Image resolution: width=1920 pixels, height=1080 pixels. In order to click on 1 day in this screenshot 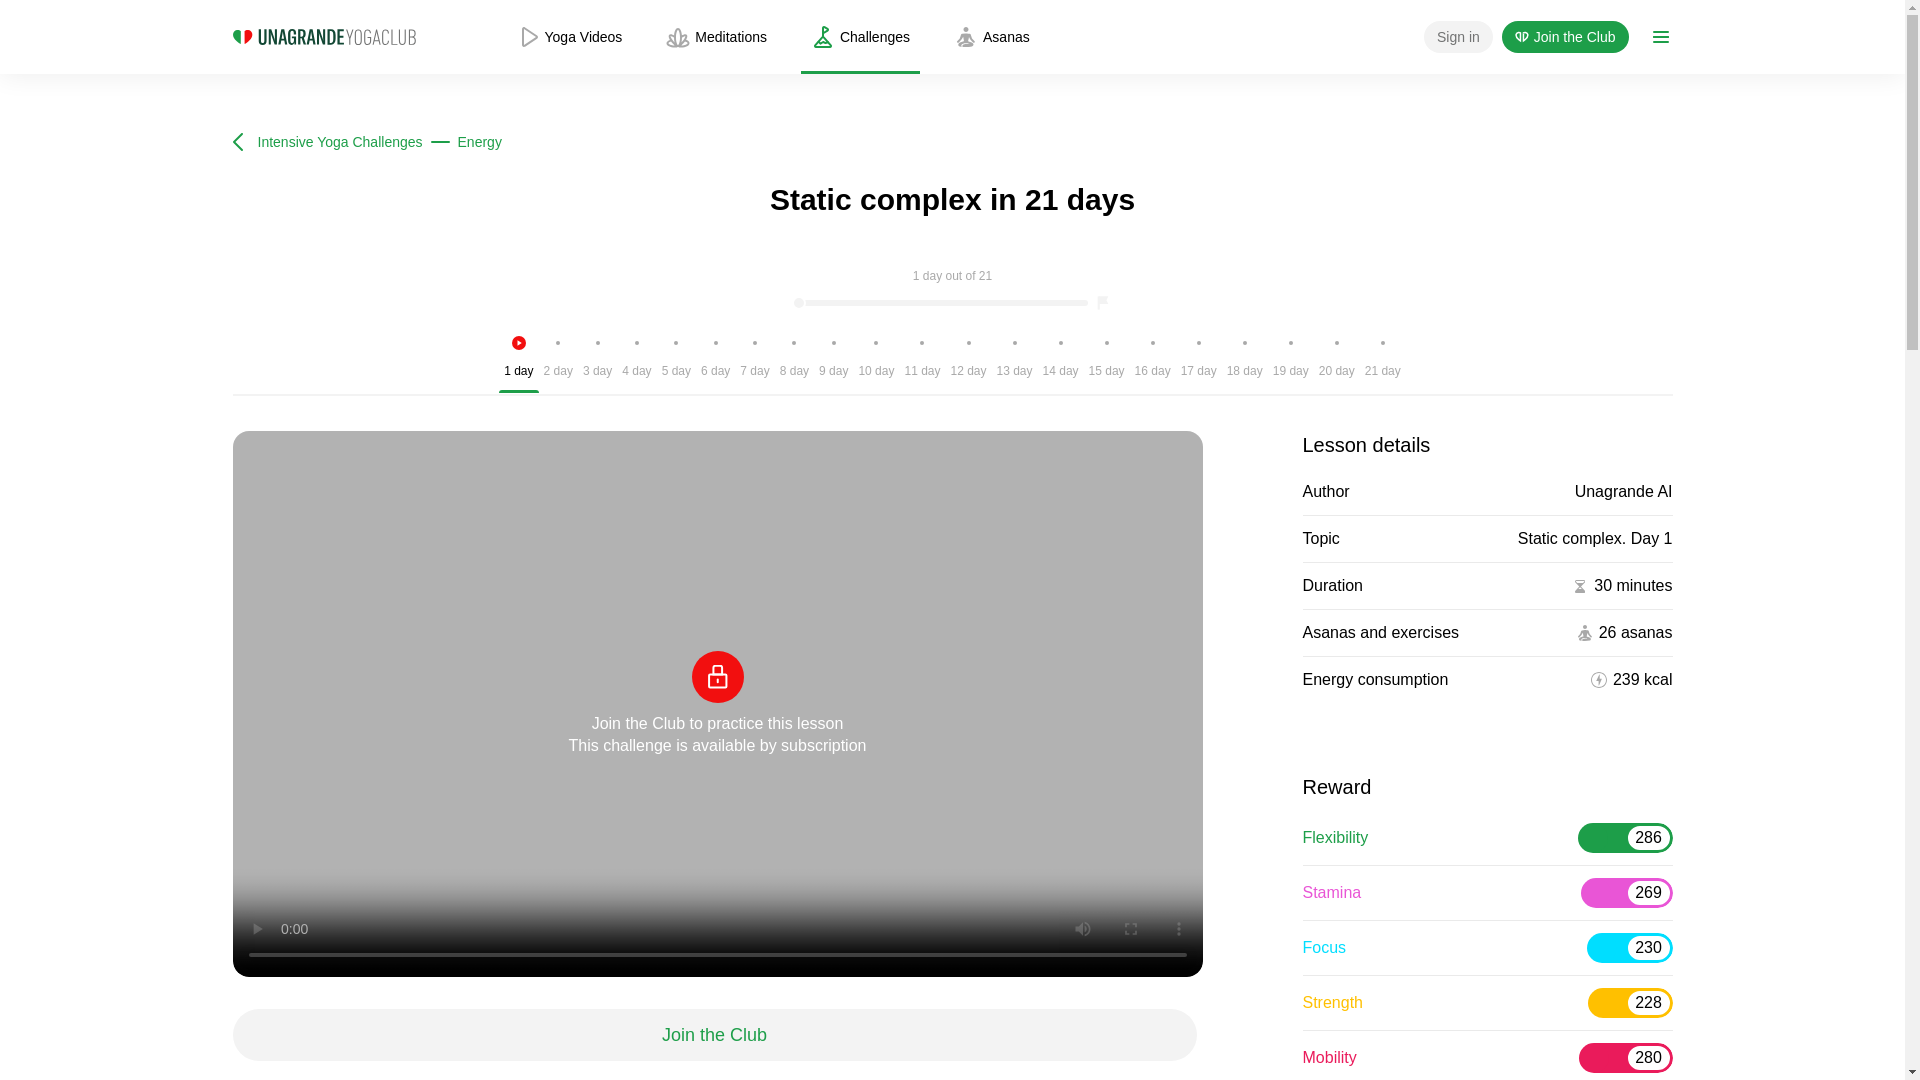, I will do `click(518, 362)`.